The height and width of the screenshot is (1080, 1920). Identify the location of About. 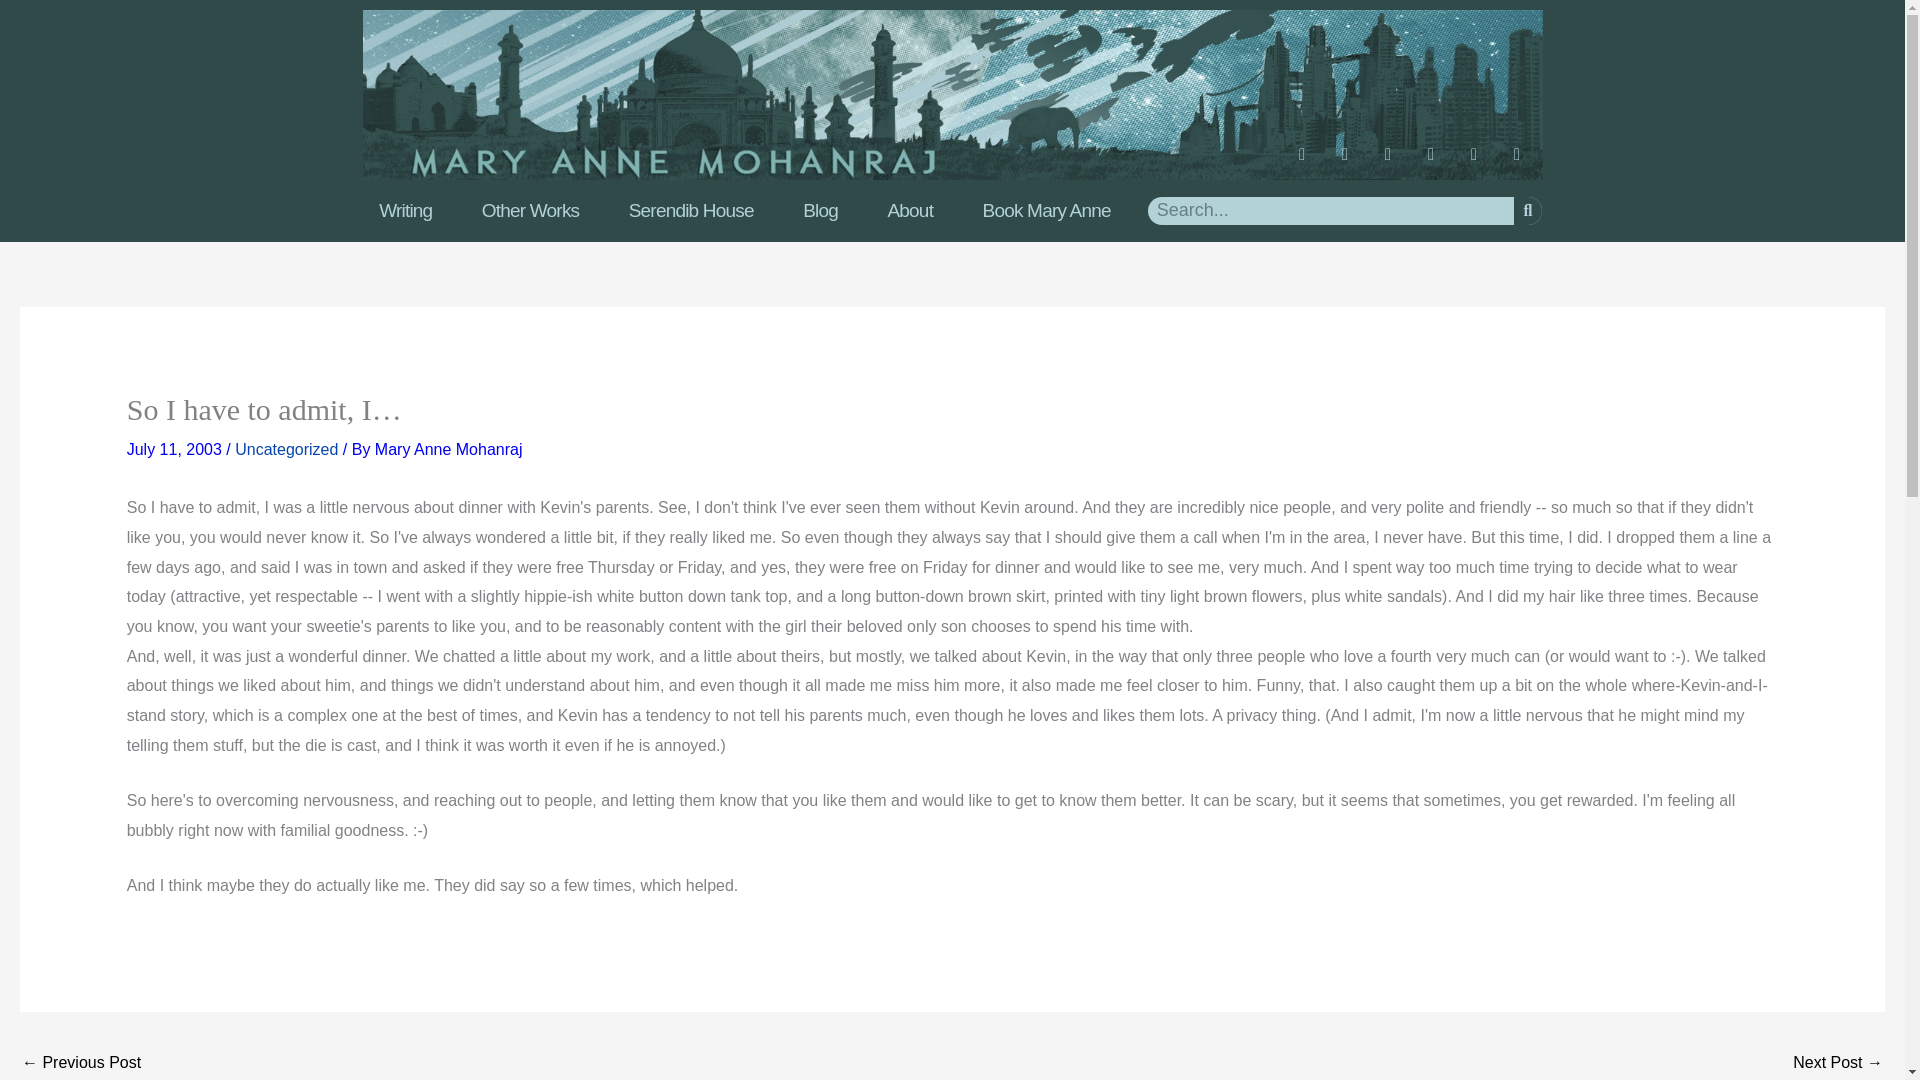
(910, 210).